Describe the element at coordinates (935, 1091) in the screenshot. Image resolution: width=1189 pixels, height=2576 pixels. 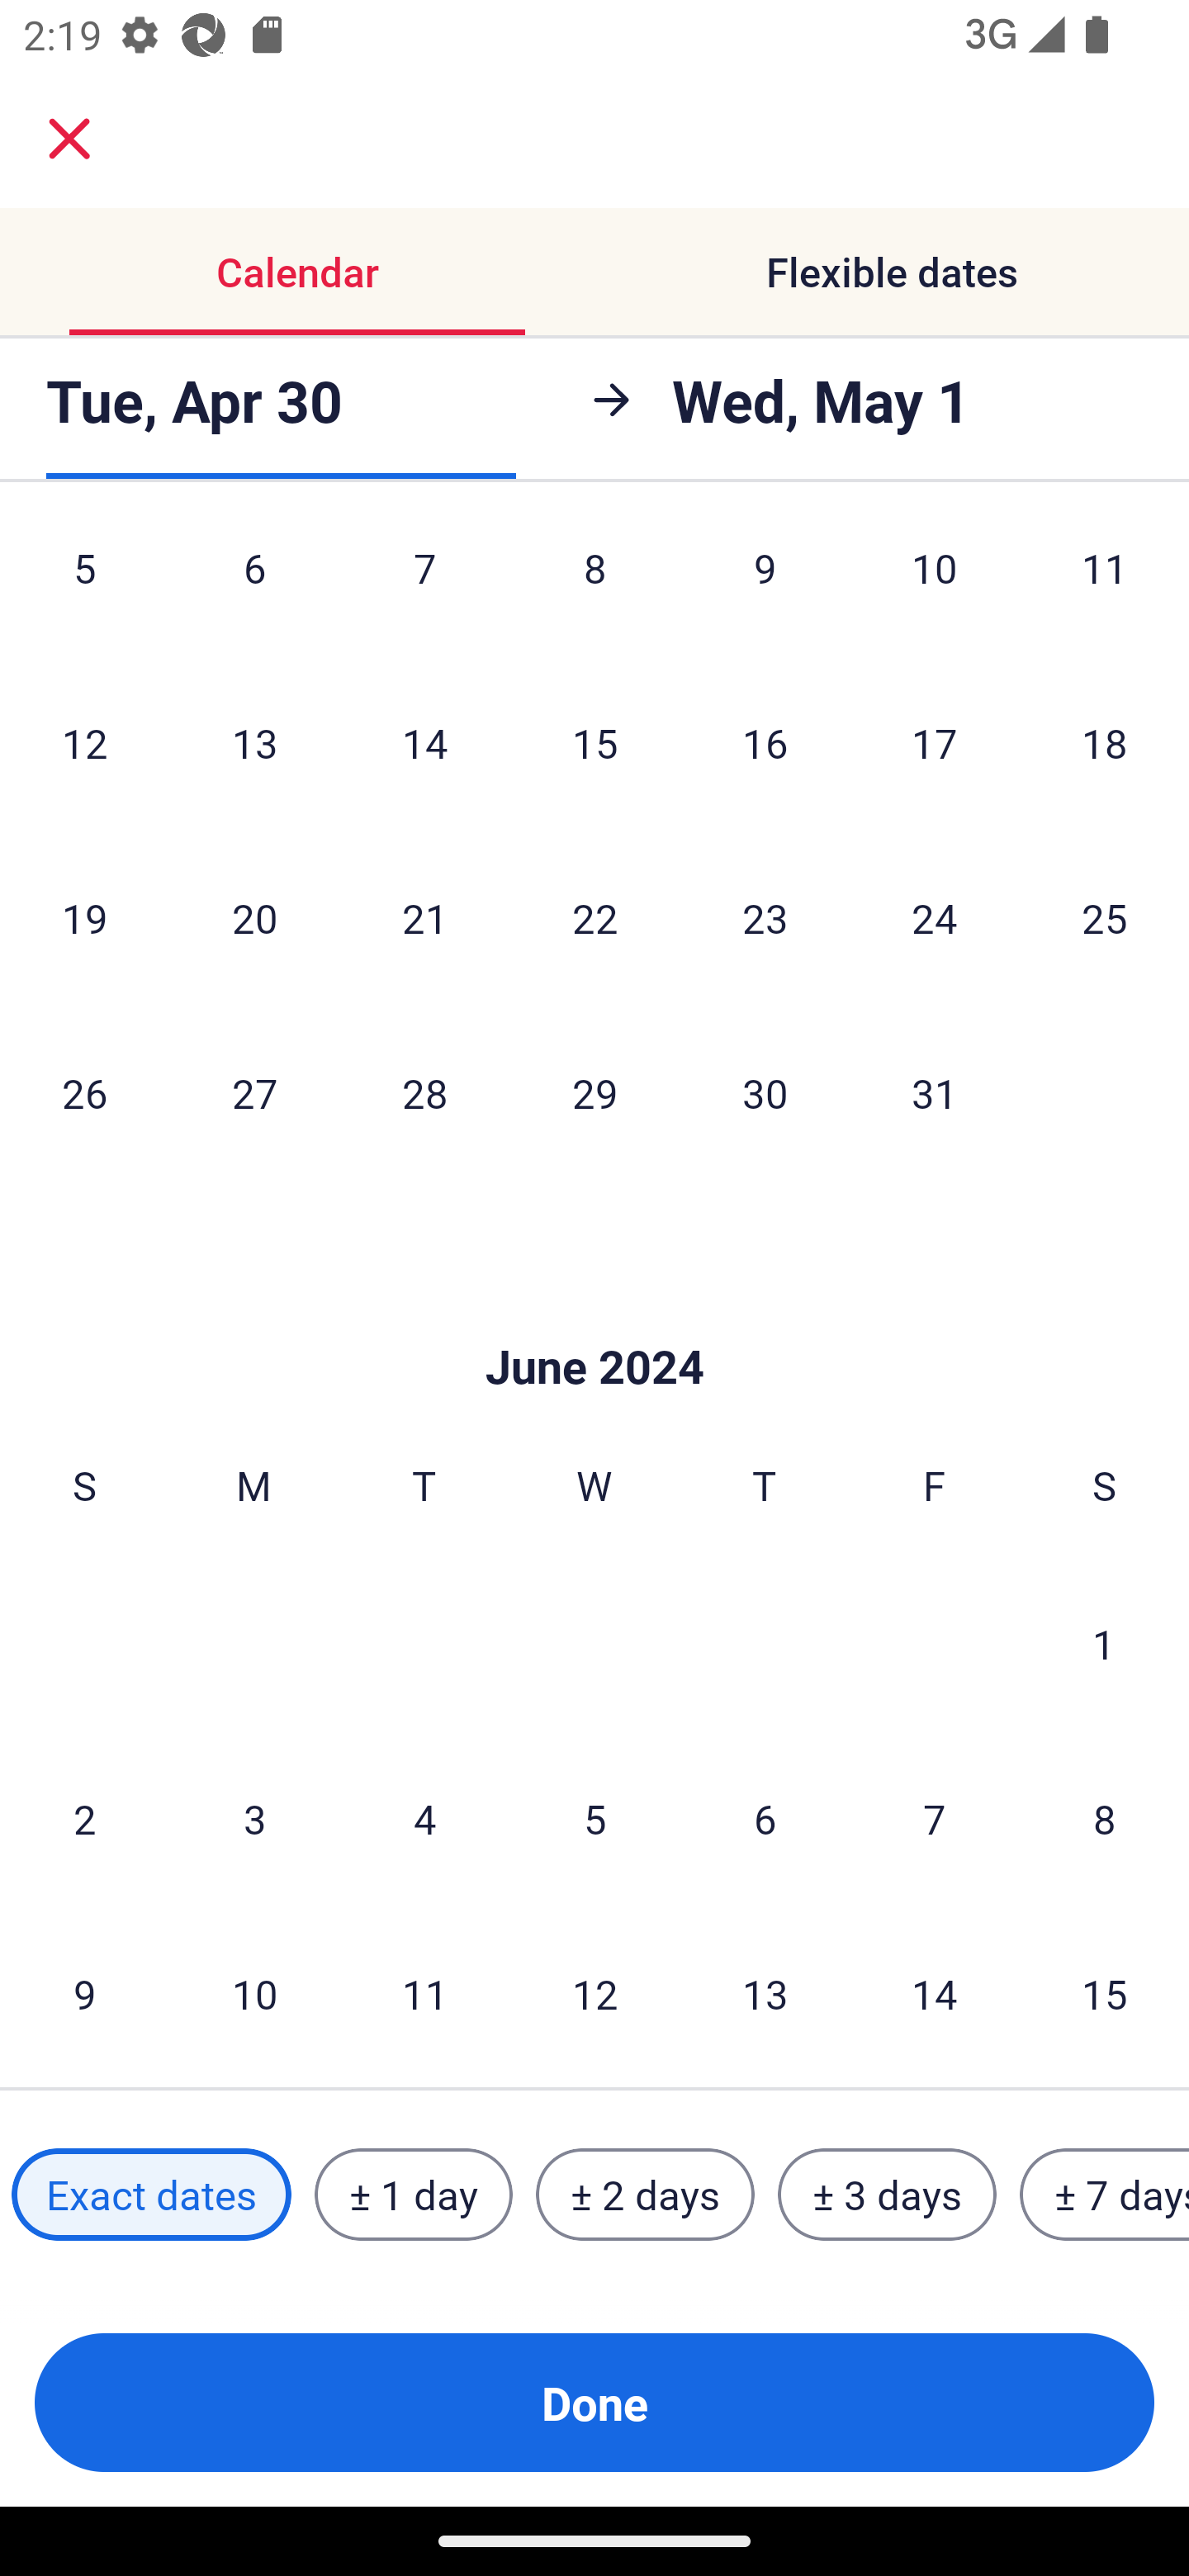
I see `31 Friday, May 31, 2024` at that location.